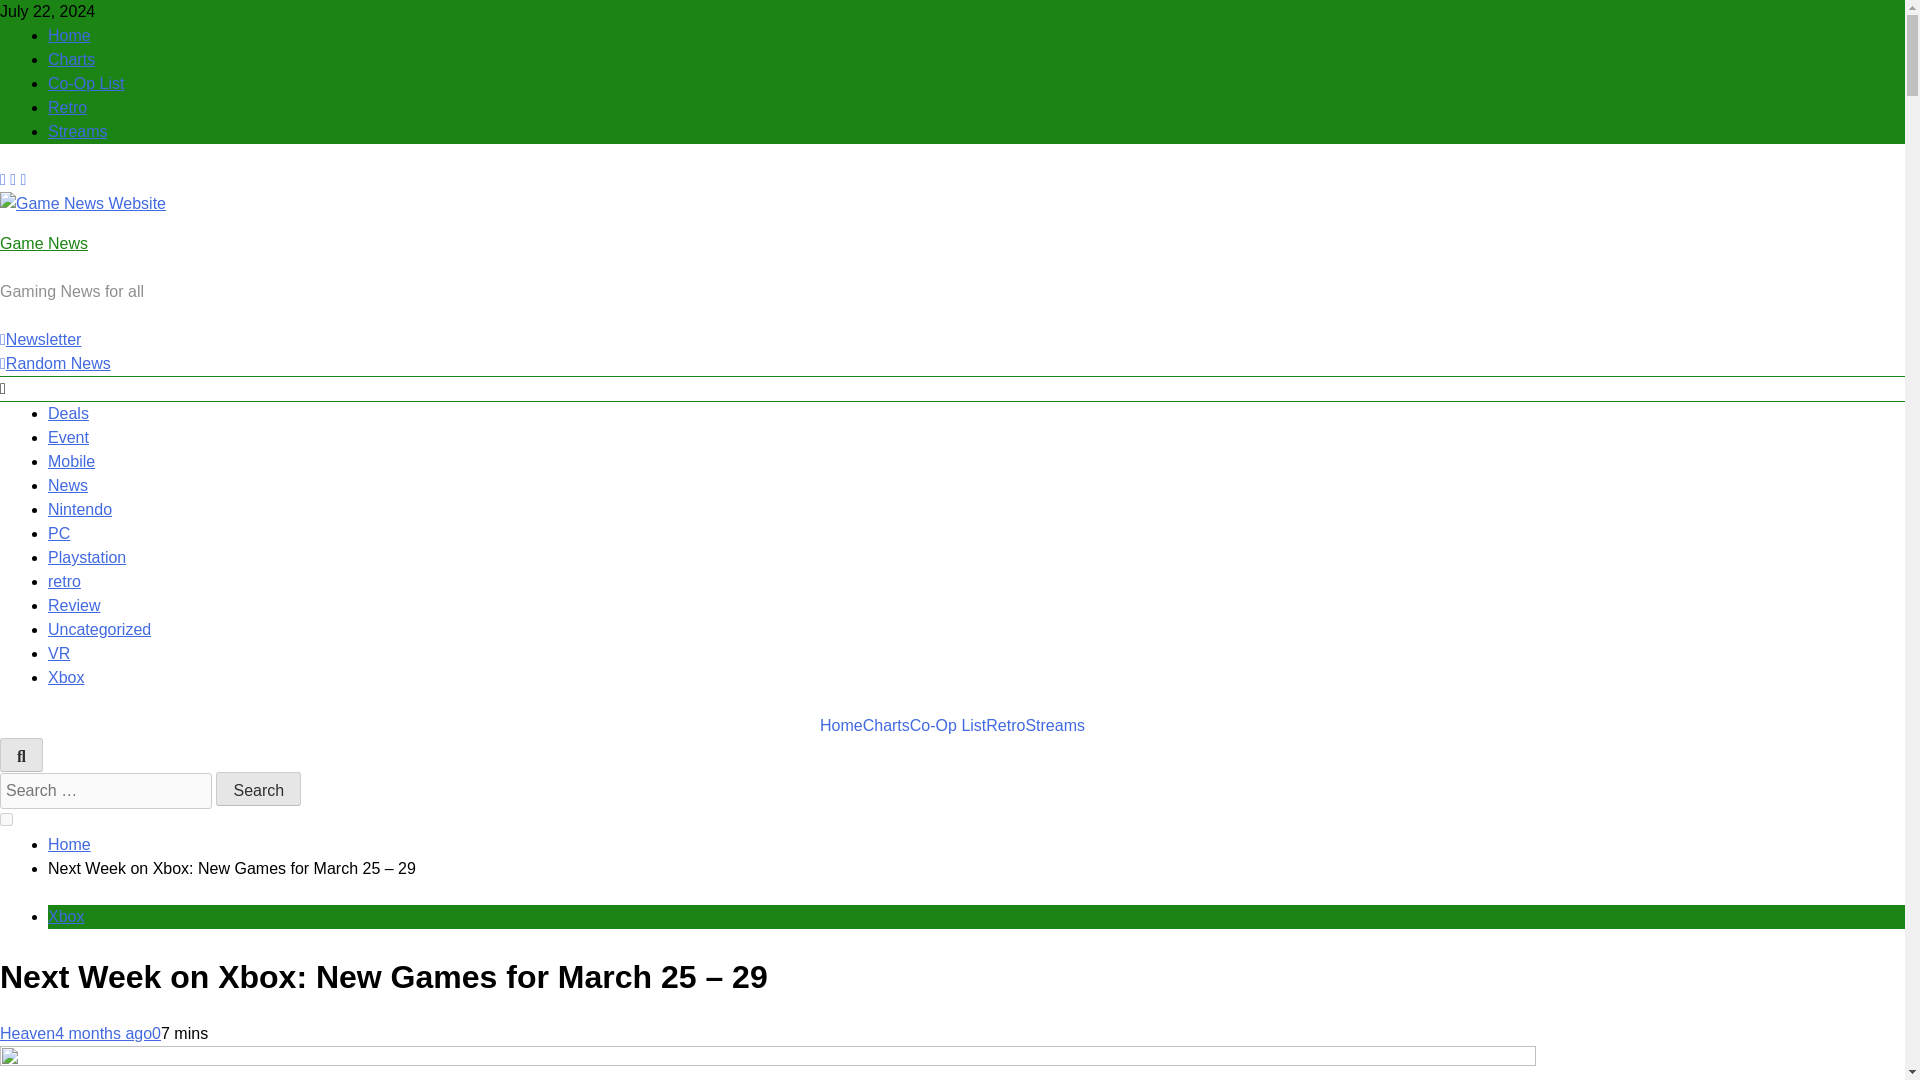  What do you see at coordinates (66, 676) in the screenshot?
I see `Xbox` at bounding box center [66, 676].